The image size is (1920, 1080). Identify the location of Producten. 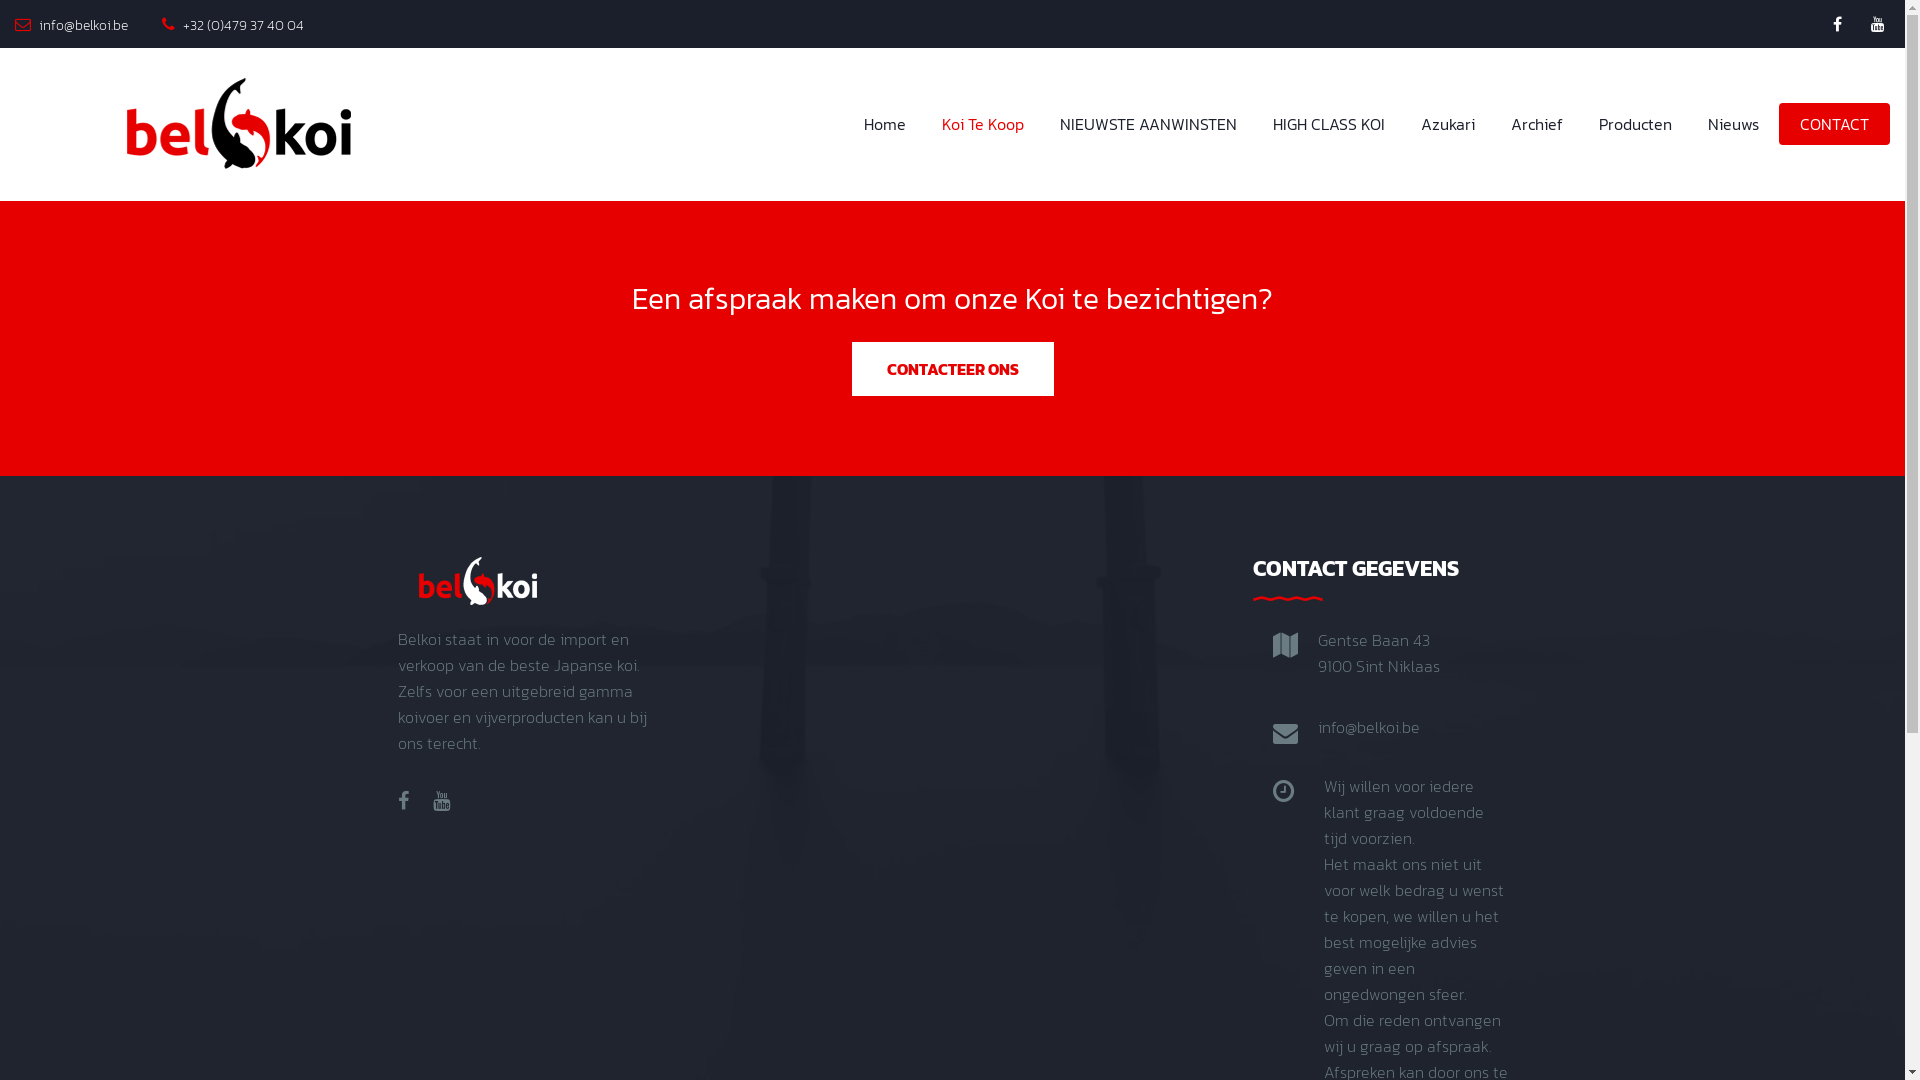
(1636, 124).